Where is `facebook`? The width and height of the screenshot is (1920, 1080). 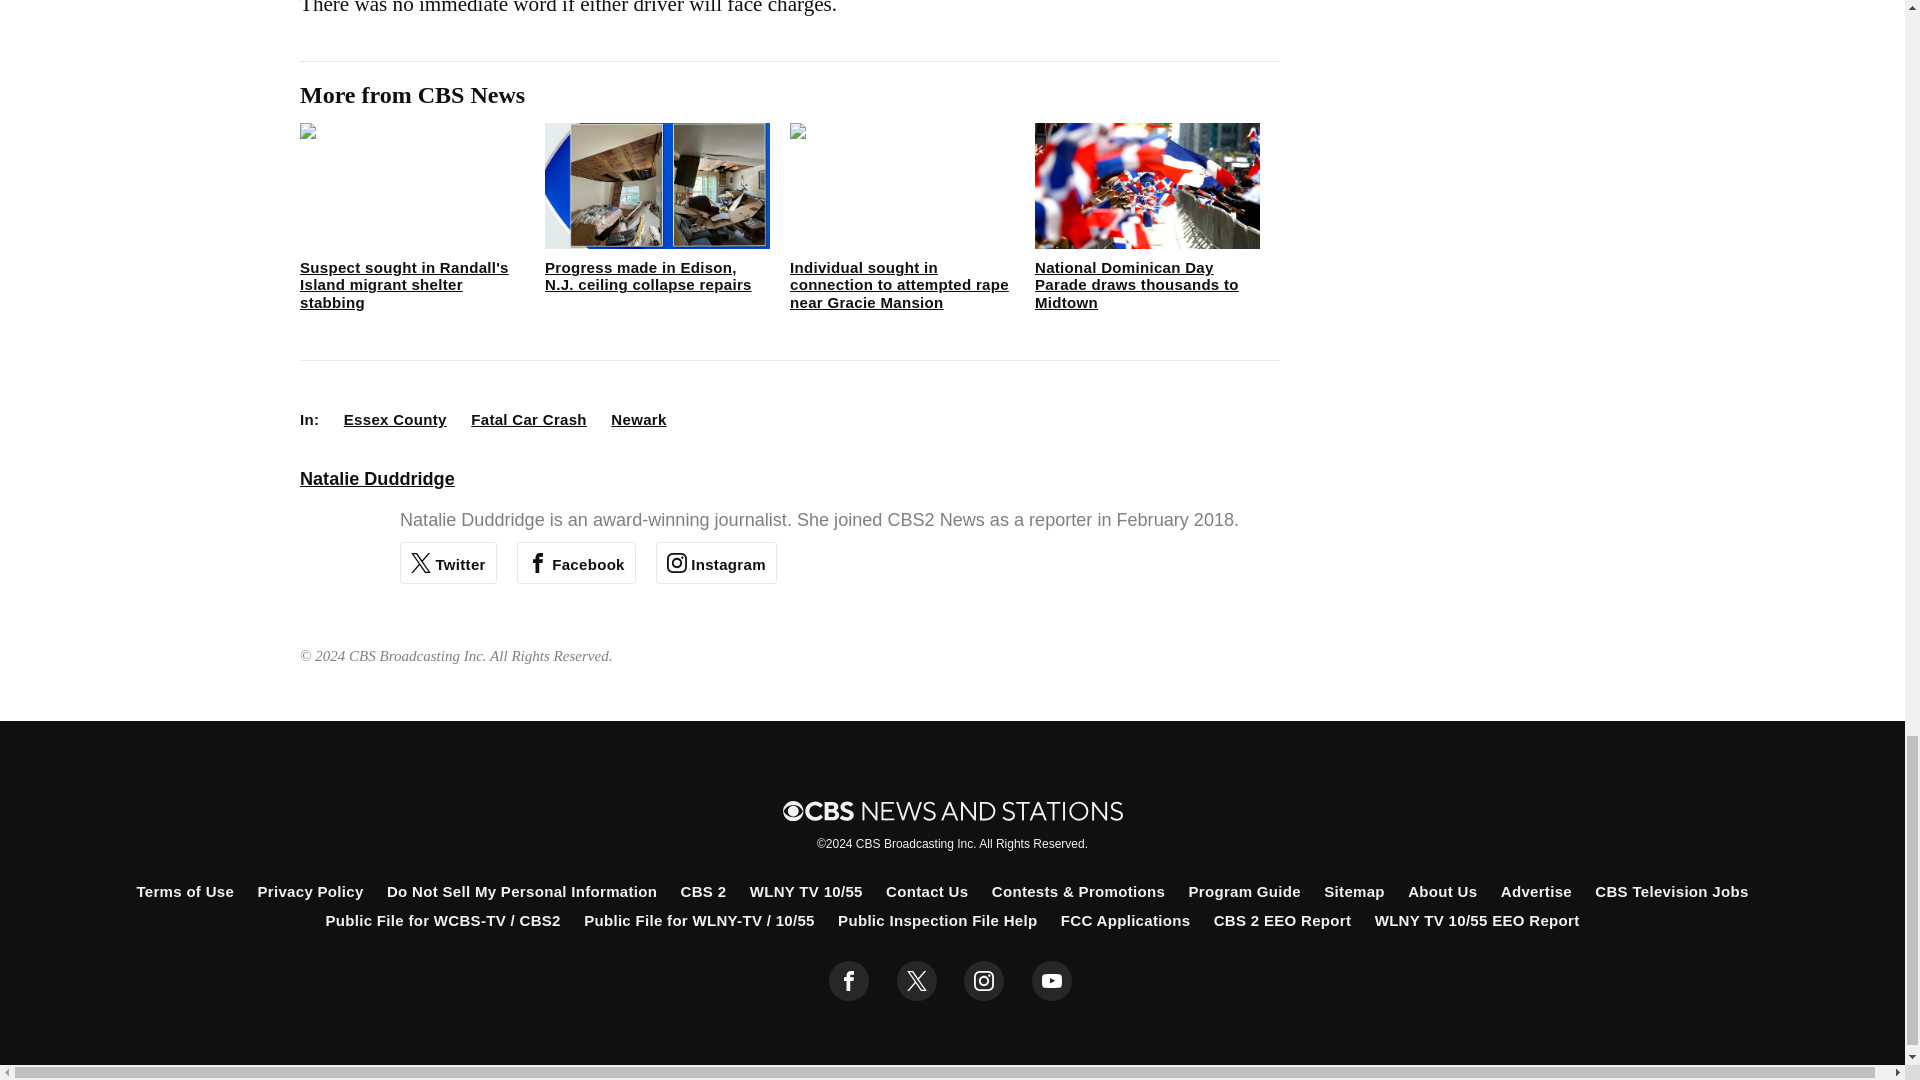 facebook is located at coordinates (849, 981).